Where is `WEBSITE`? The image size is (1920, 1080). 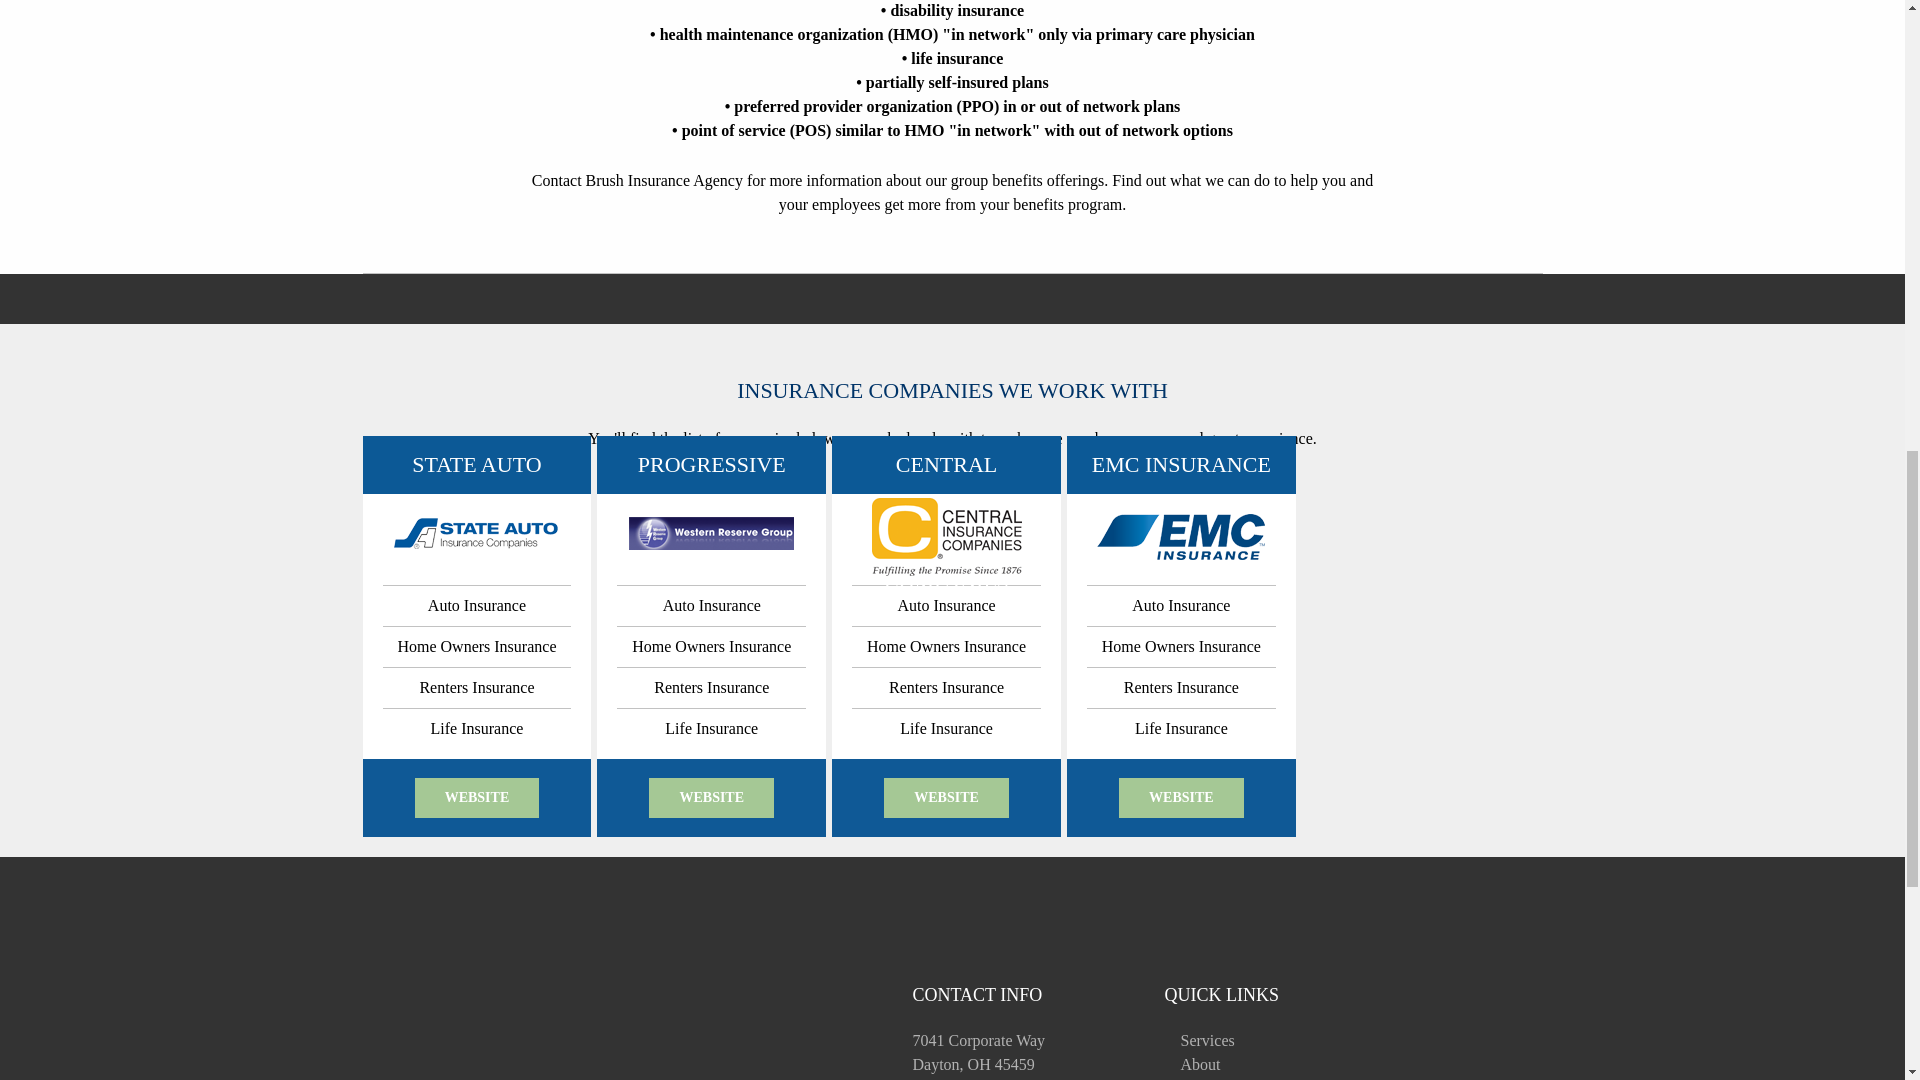
WEBSITE is located at coordinates (476, 797).